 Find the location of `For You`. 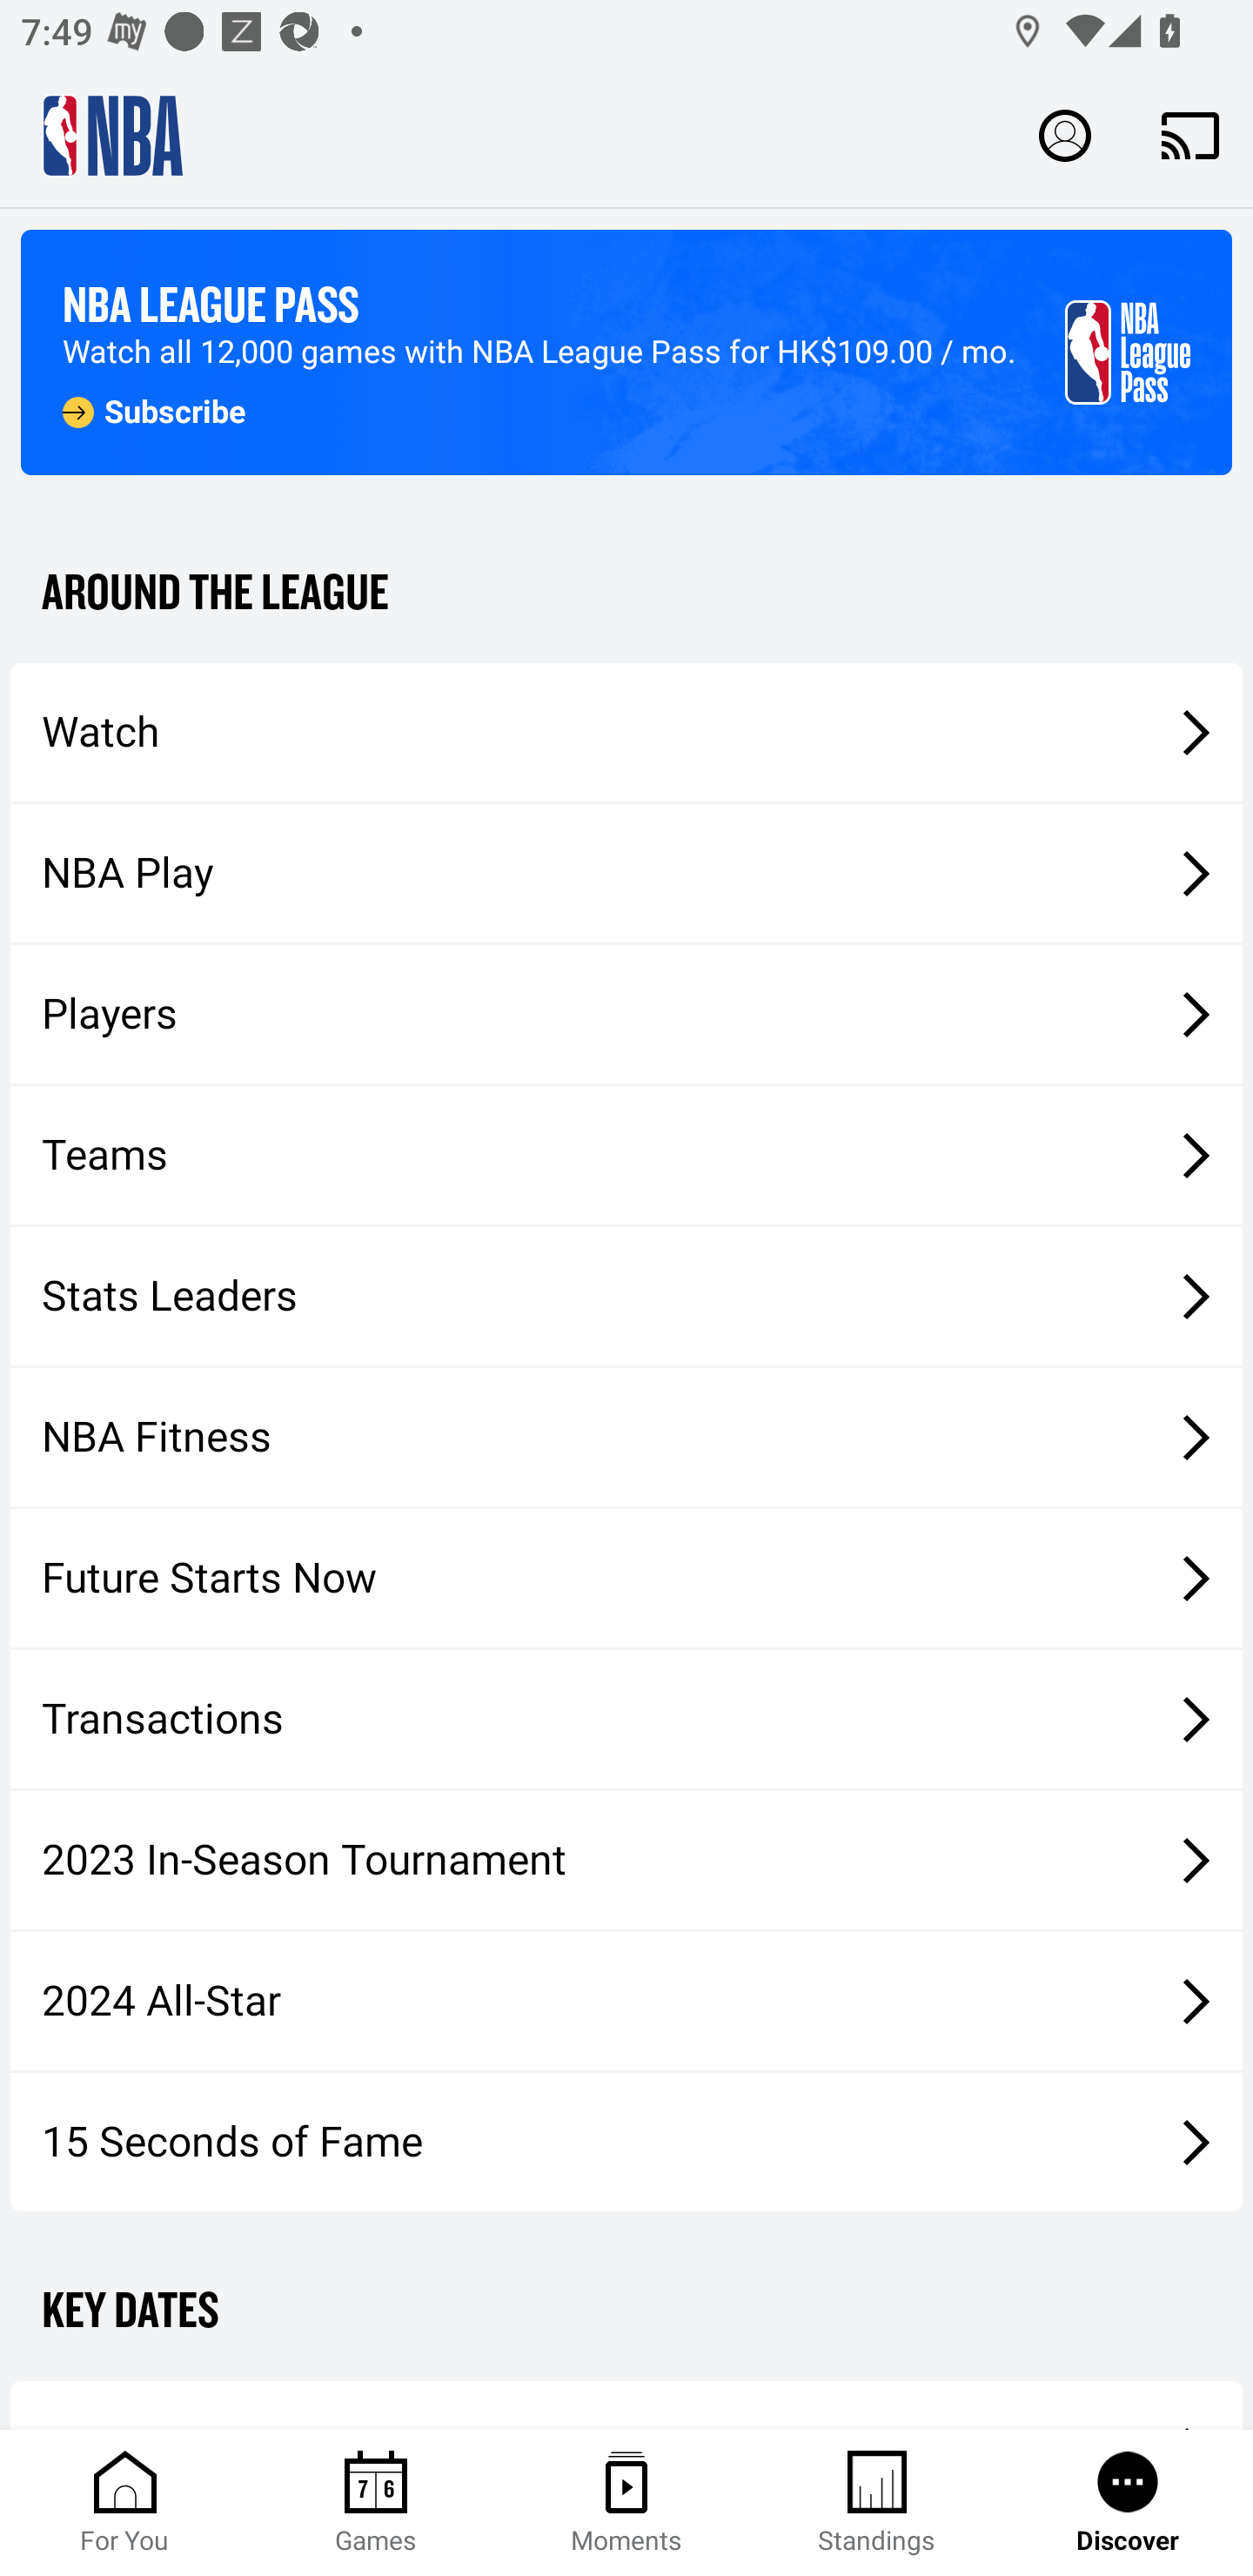

For You is located at coordinates (125, 2503).